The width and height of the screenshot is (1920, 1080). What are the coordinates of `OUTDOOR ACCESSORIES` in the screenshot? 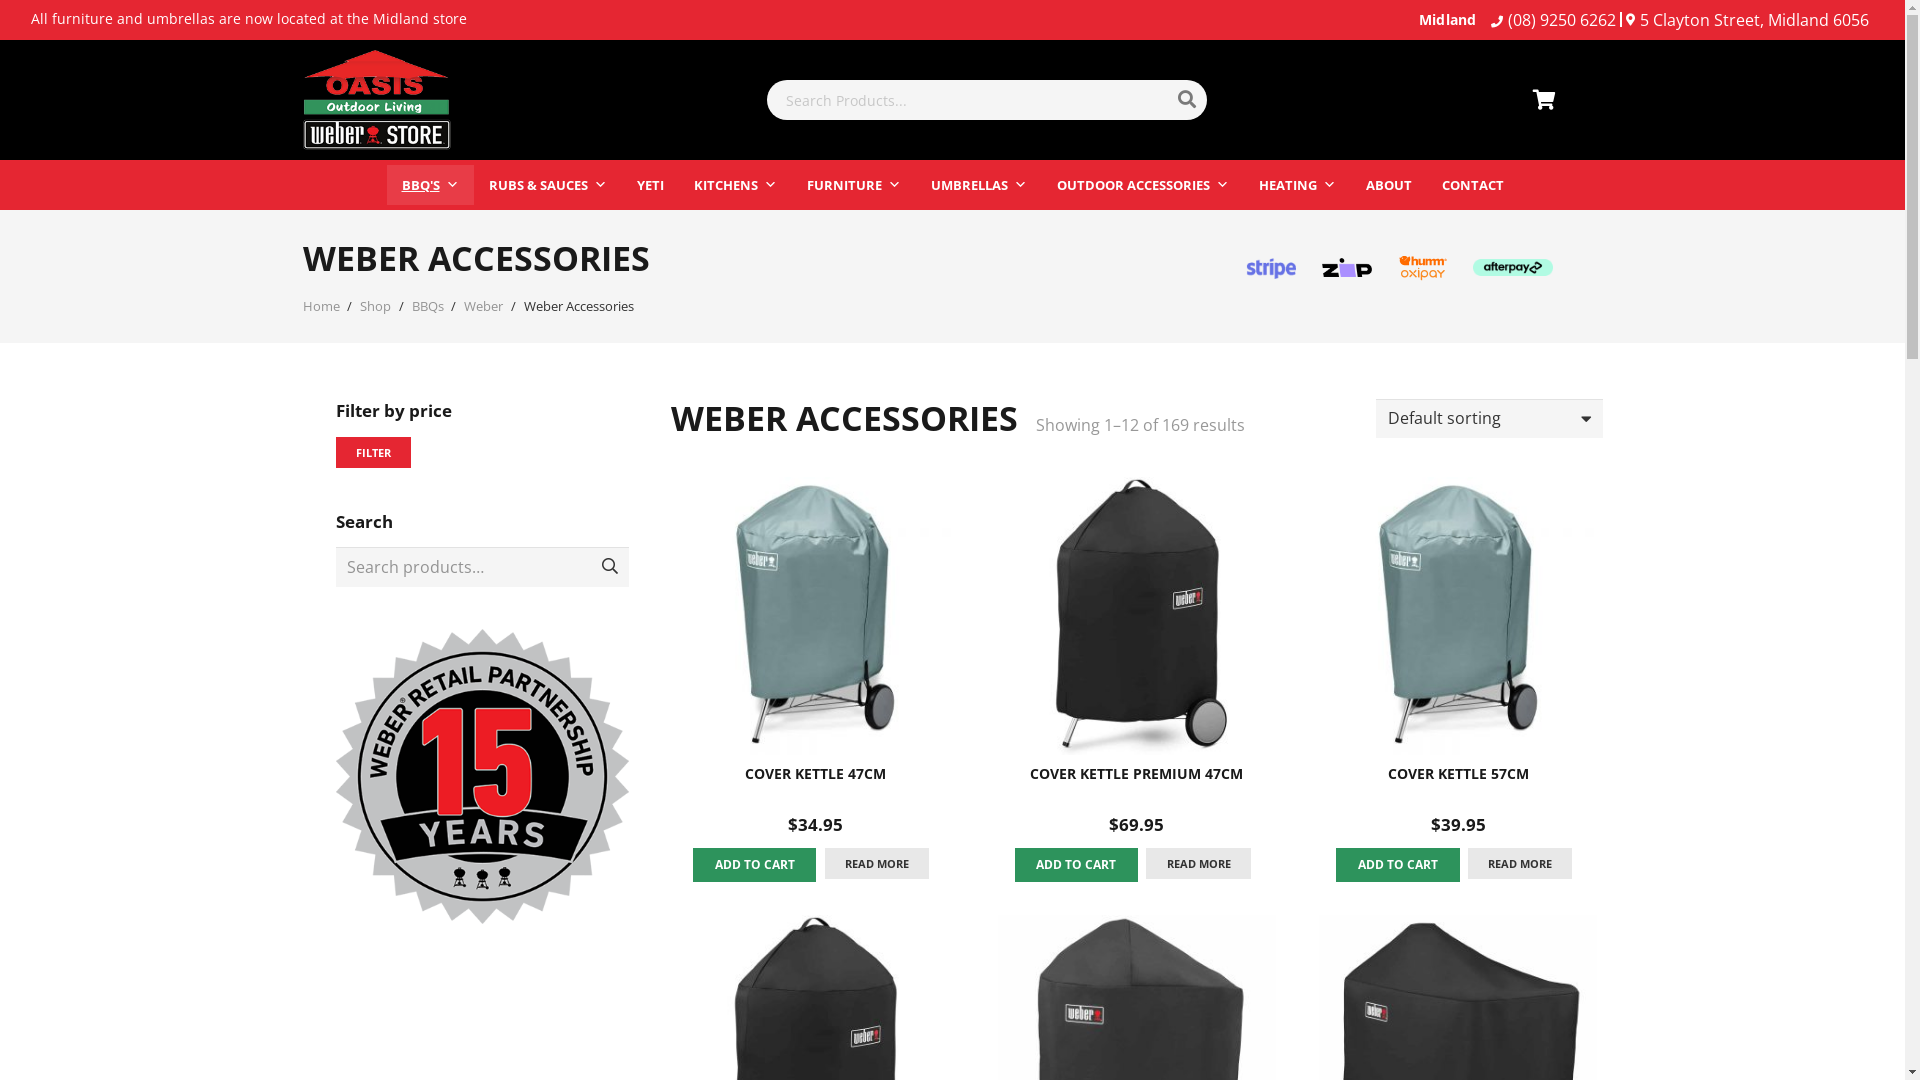 It's located at (1143, 185).